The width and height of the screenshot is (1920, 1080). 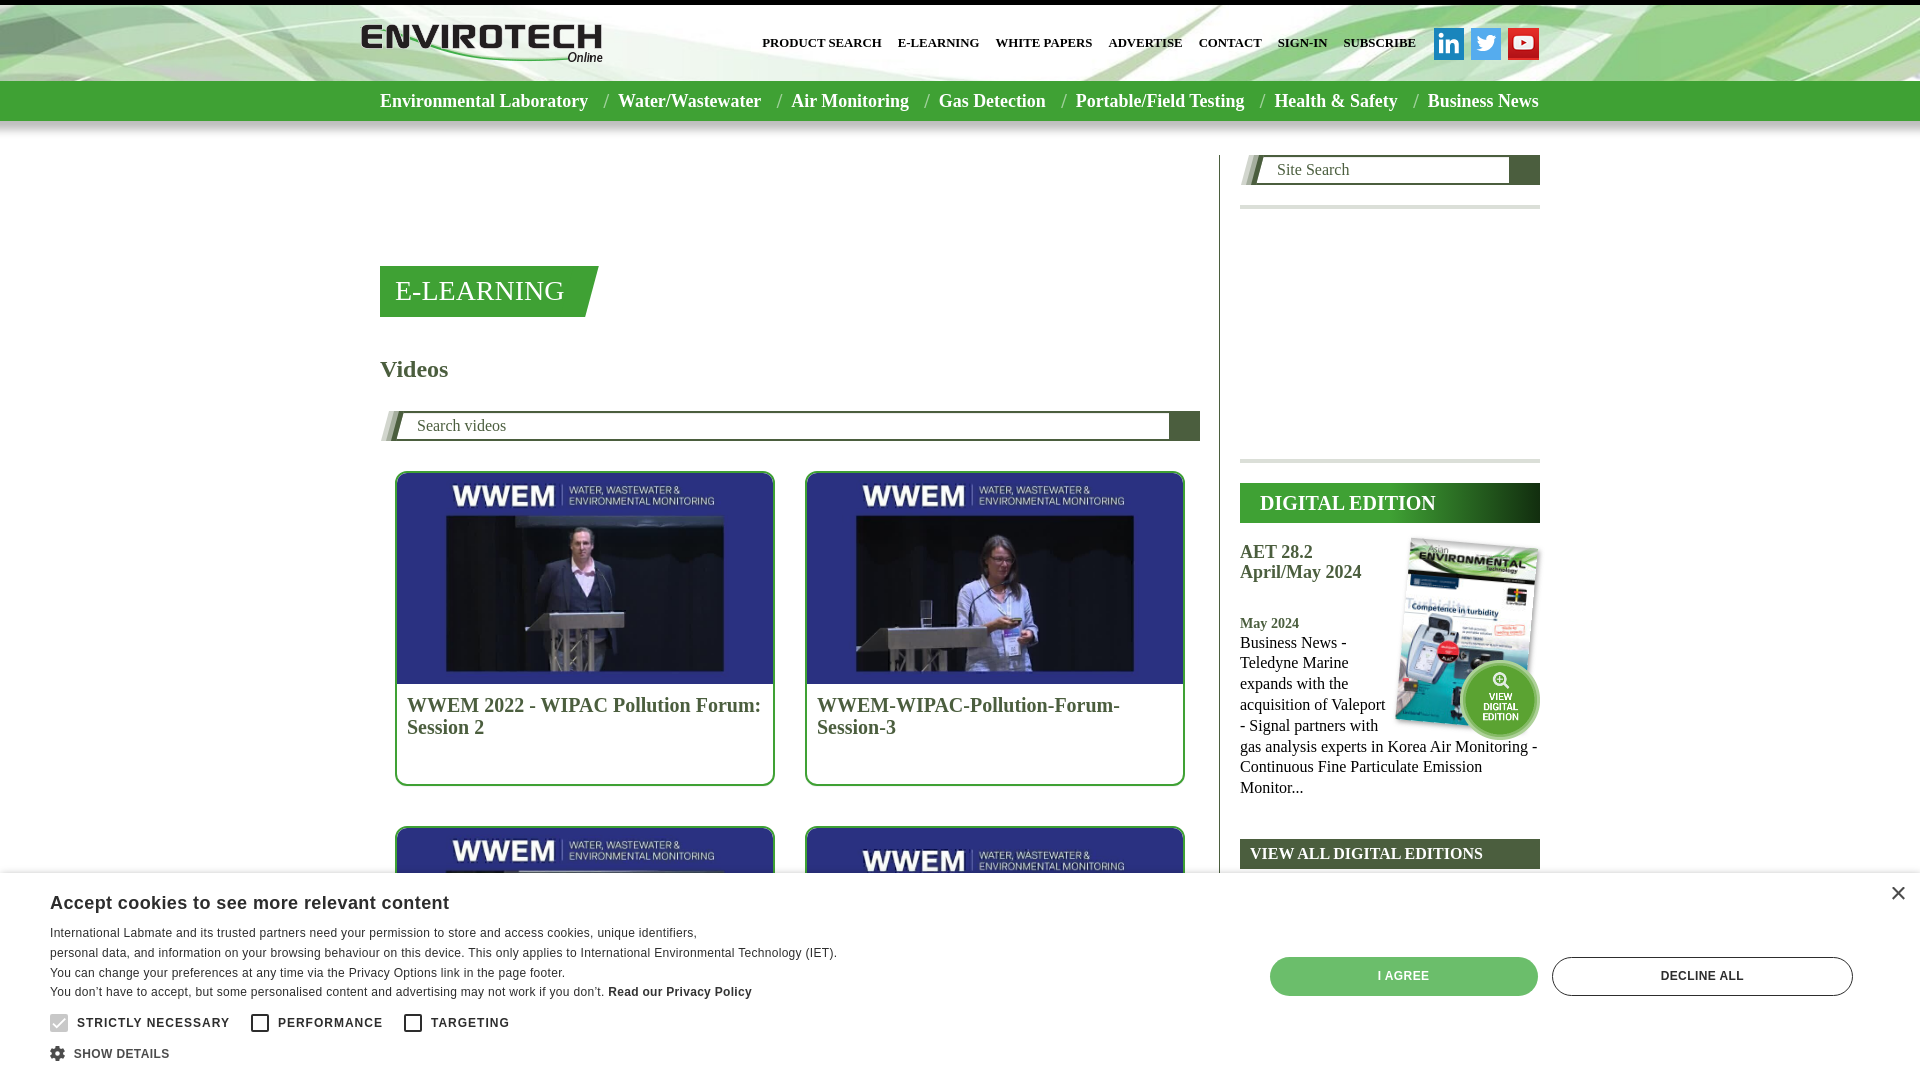 I want to click on PRODUCT SEARCH, so click(x=822, y=43).